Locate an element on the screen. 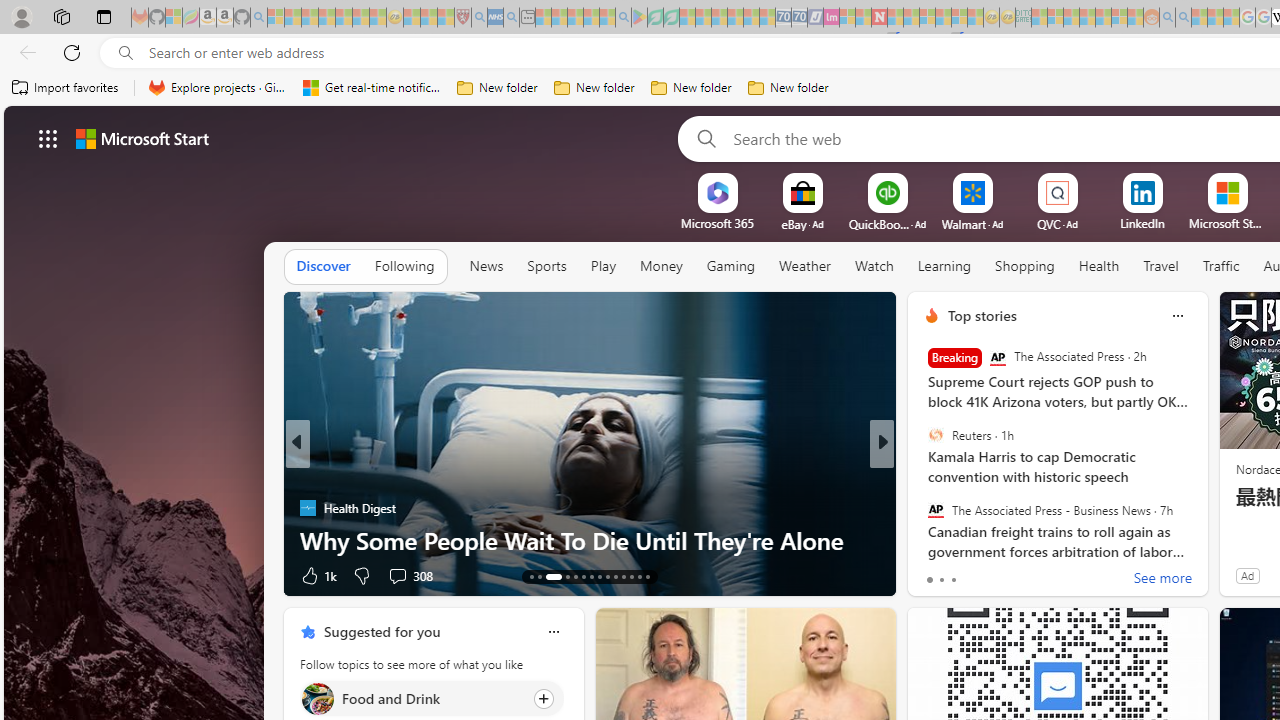 This screenshot has height=720, width=1280. Pets - MSN - Sleeping is located at coordinates (591, 18).